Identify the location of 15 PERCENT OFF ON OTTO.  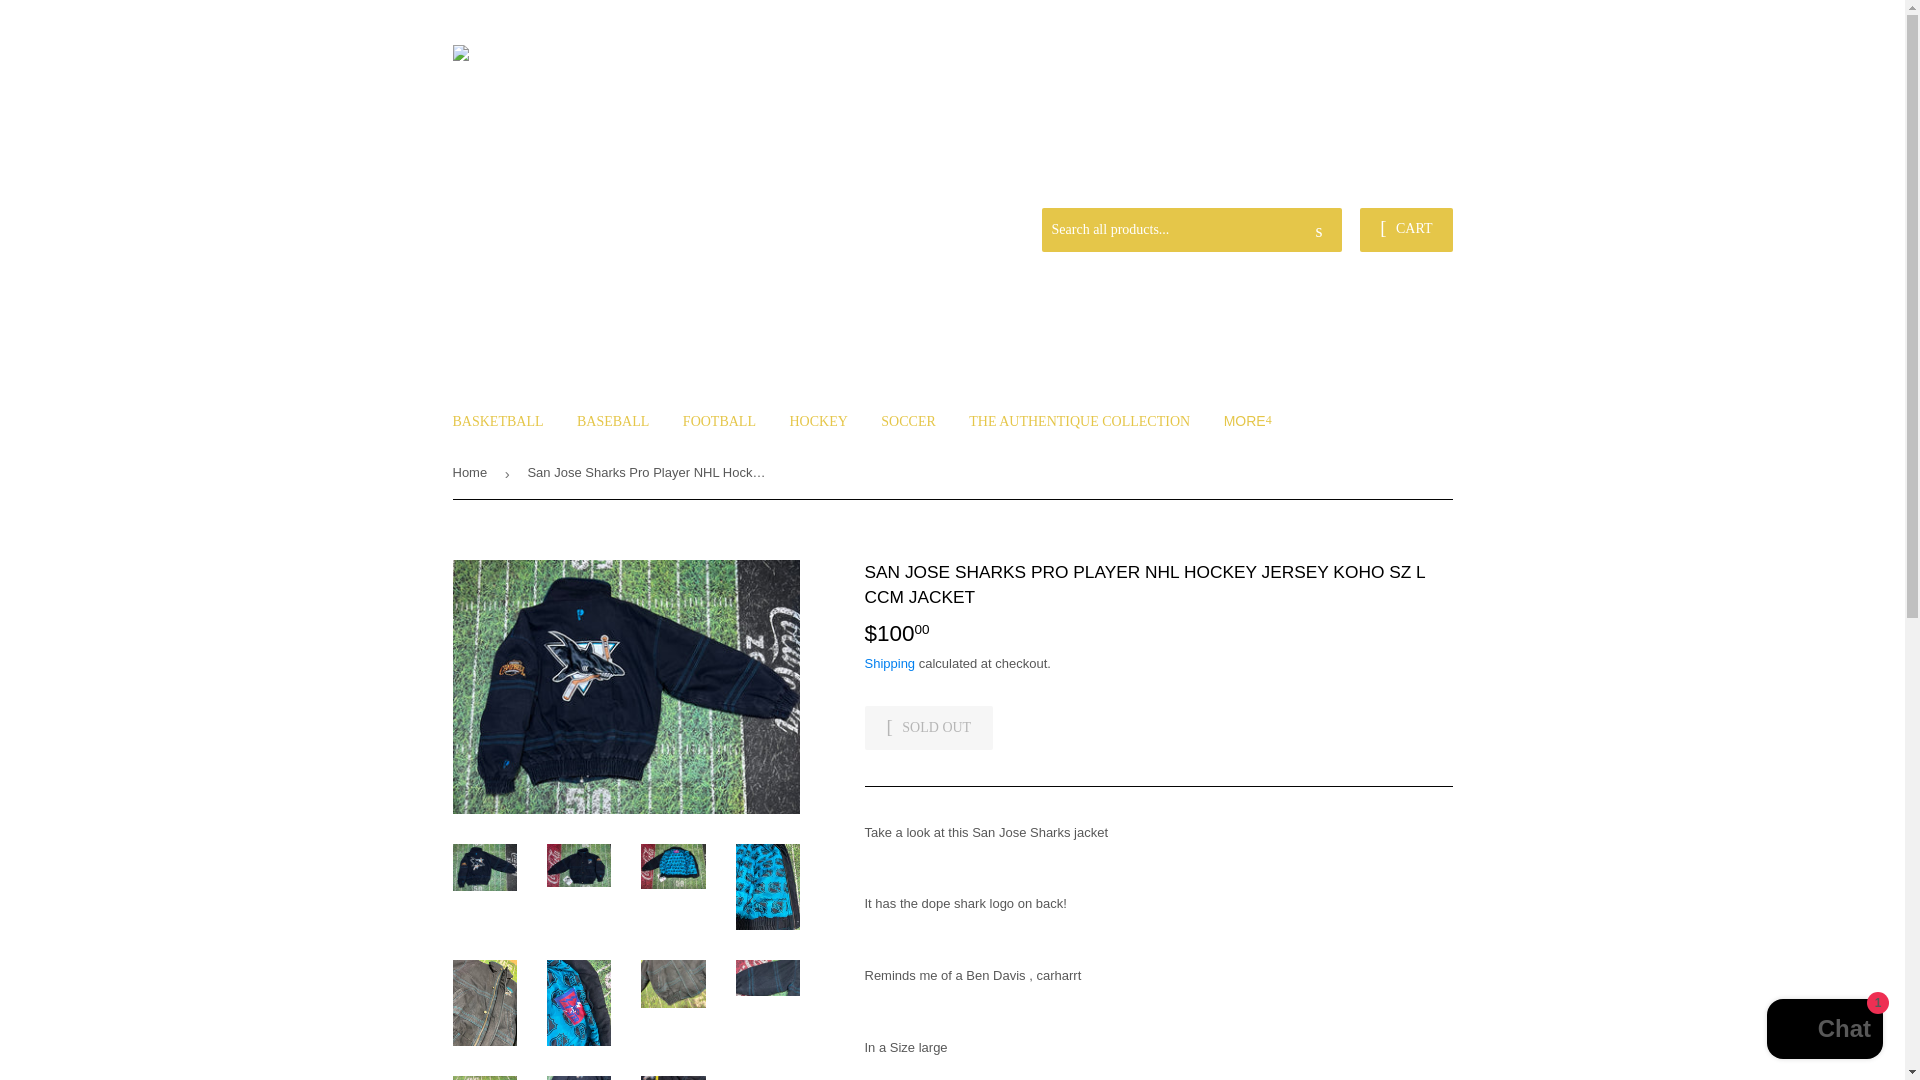
(1364, 166).